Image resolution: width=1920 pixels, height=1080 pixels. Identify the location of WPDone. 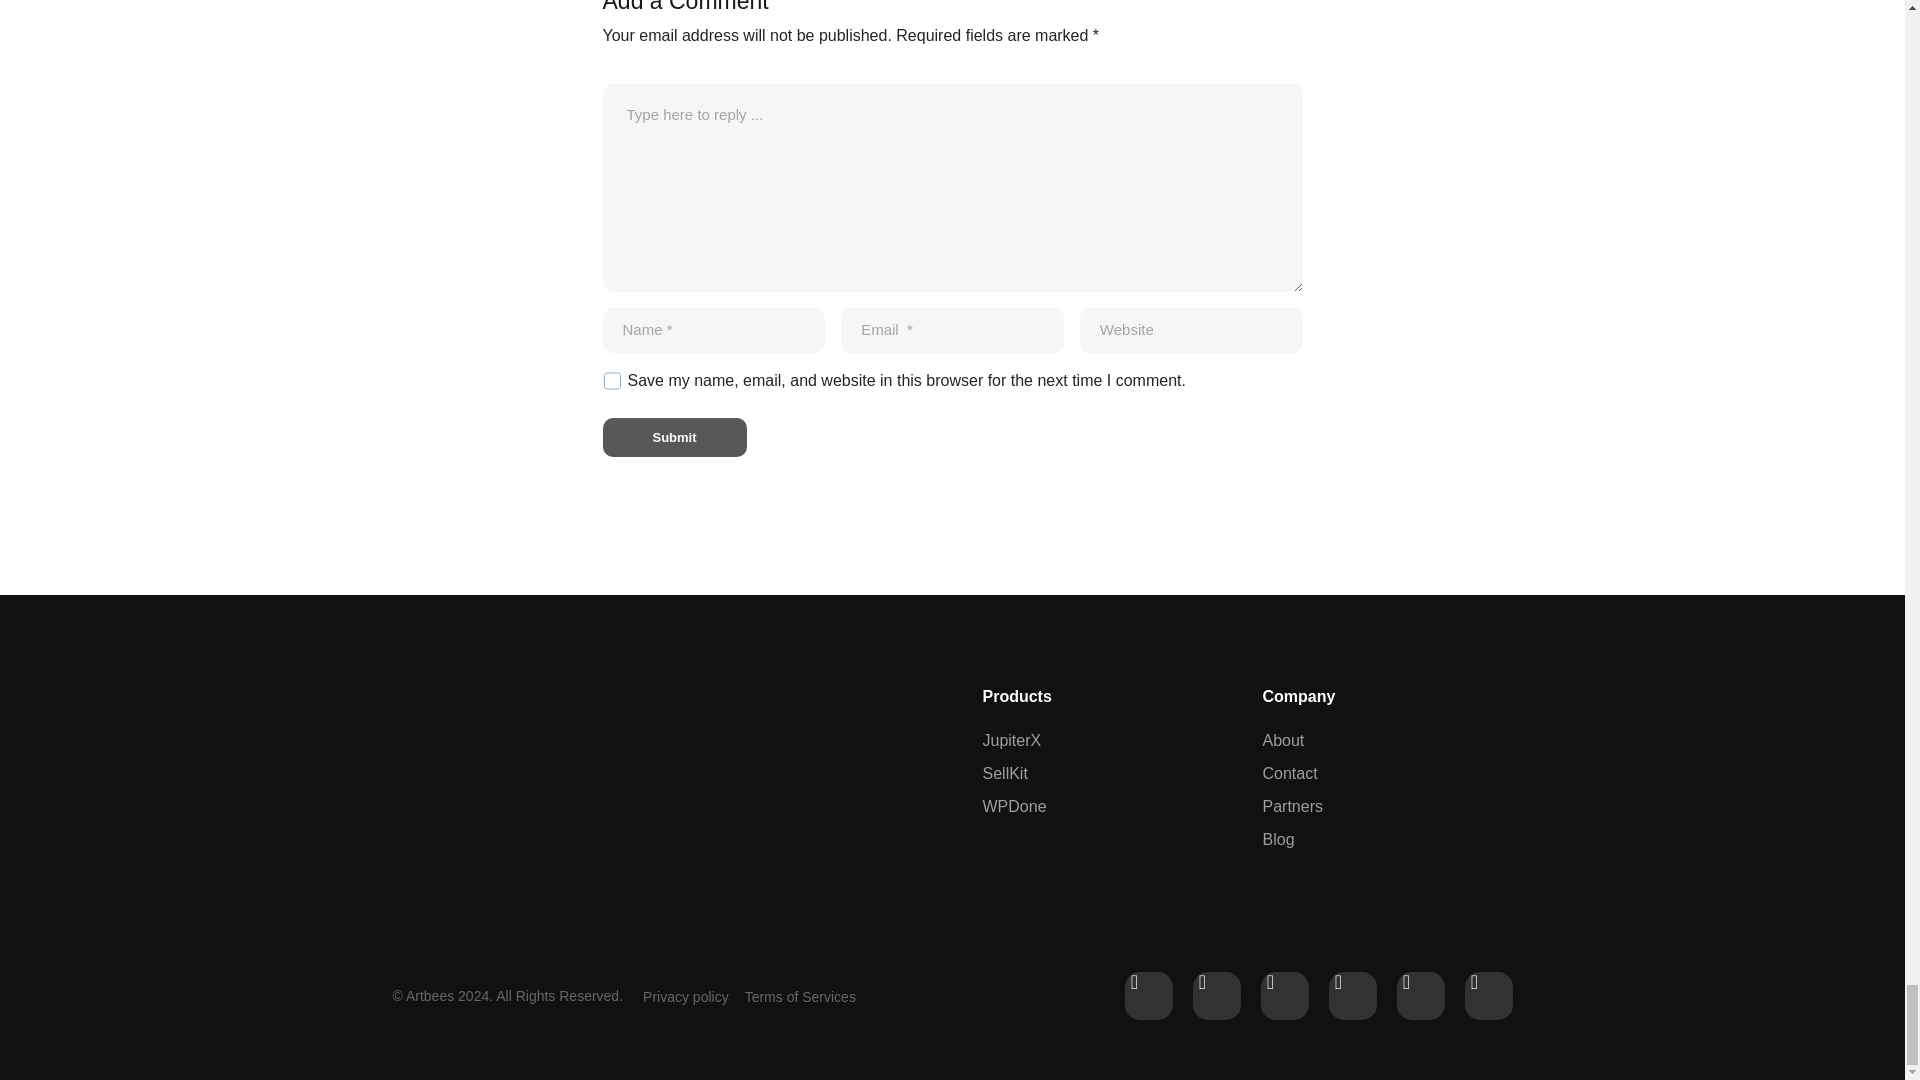
(1101, 806).